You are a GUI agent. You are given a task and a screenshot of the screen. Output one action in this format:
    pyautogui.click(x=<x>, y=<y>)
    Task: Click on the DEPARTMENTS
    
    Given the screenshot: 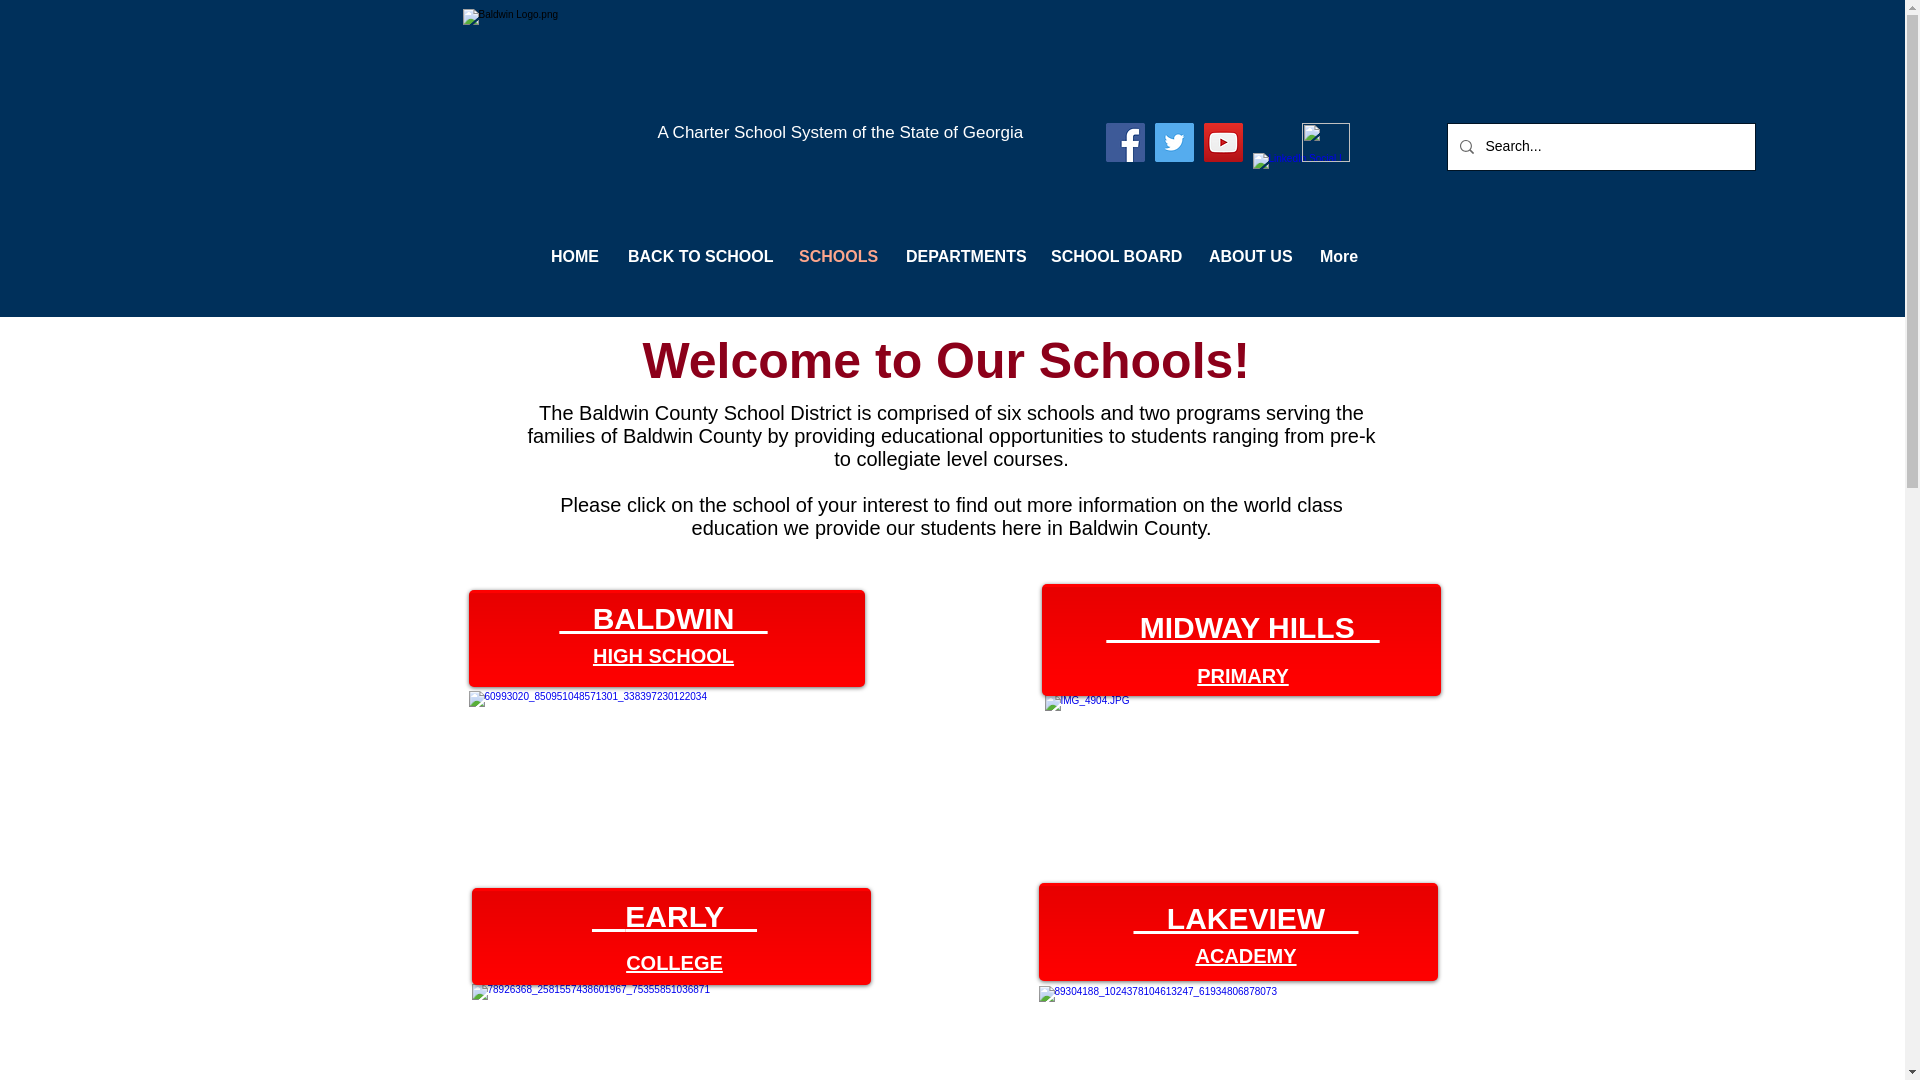 What is the action you would take?
    pyautogui.click(x=963, y=257)
    